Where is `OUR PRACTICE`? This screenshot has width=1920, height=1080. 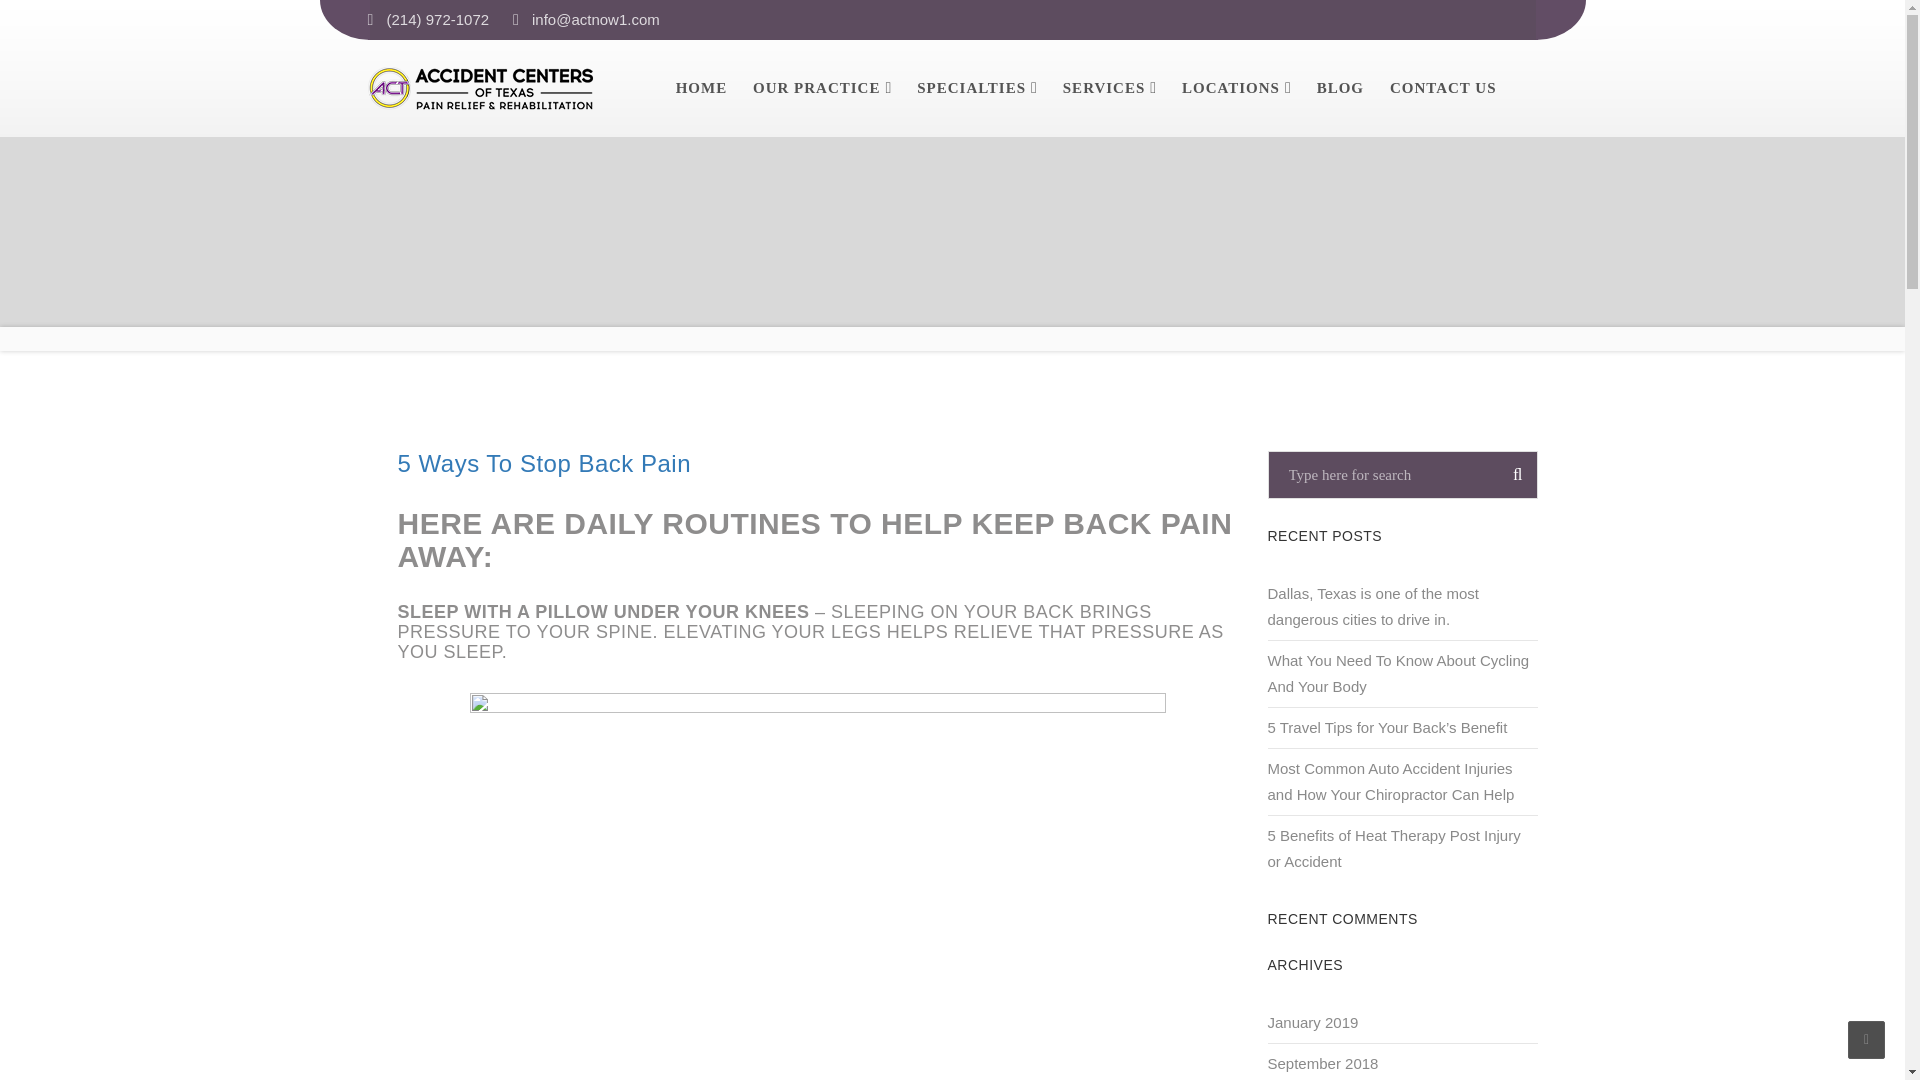
OUR PRACTICE is located at coordinates (816, 88).